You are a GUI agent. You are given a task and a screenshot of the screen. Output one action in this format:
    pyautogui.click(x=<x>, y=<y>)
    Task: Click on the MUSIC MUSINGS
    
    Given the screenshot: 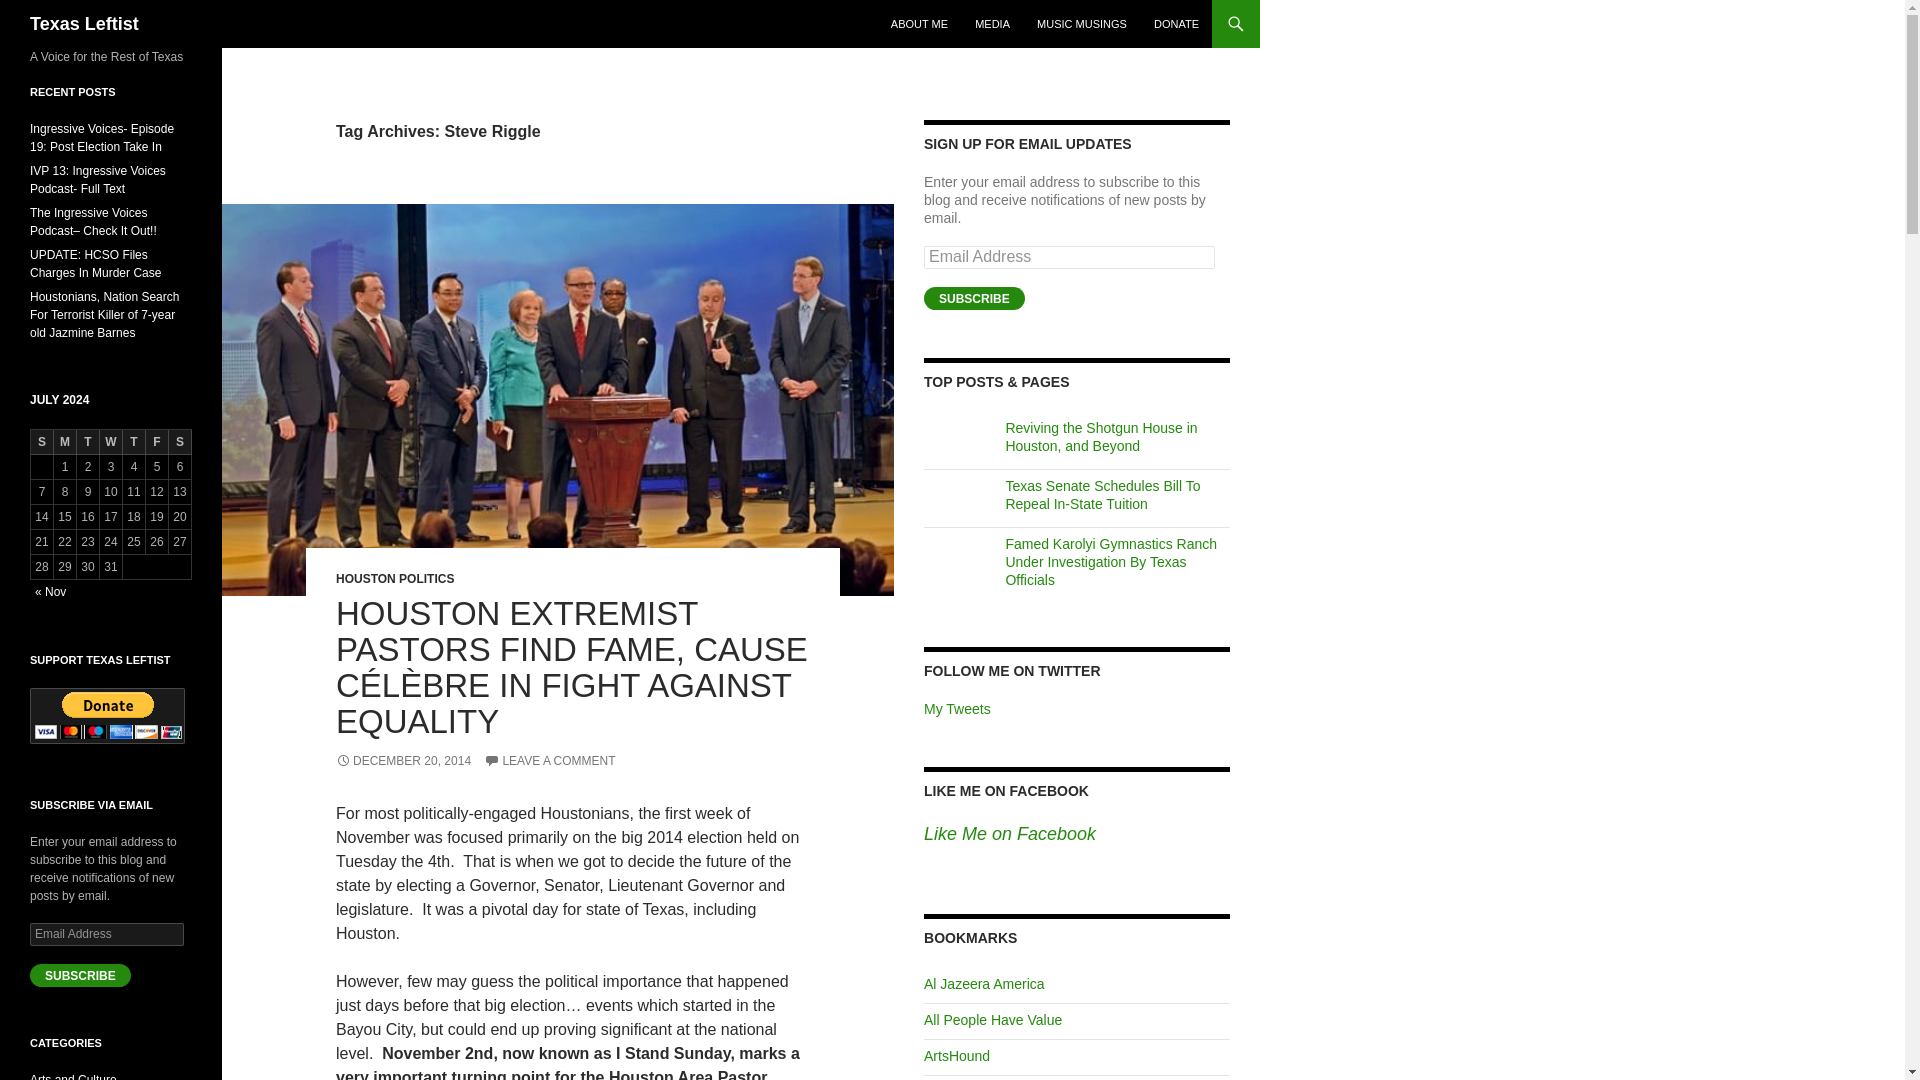 What is the action you would take?
    pyautogui.click(x=1082, y=24)
    